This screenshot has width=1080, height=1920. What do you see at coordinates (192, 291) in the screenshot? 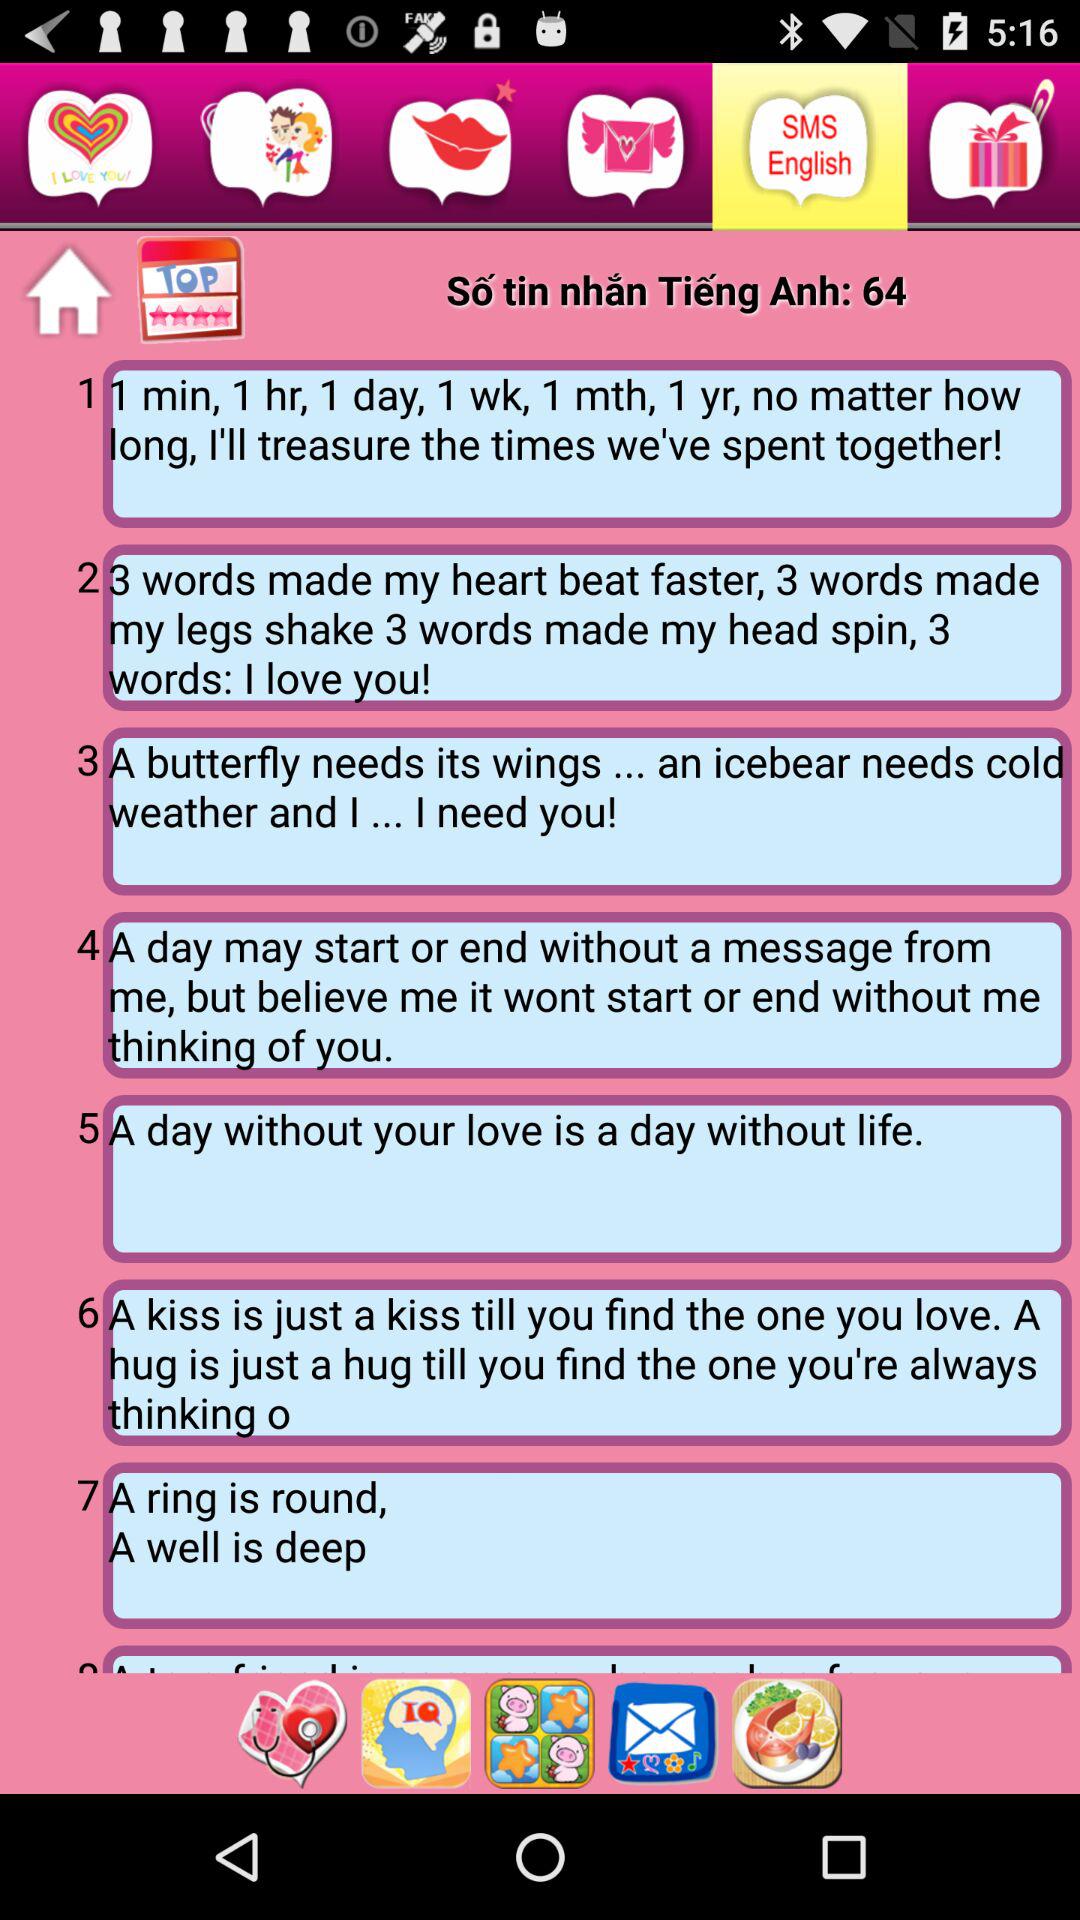
I see `click on left side next to home button` at bounding box center [192, 291].